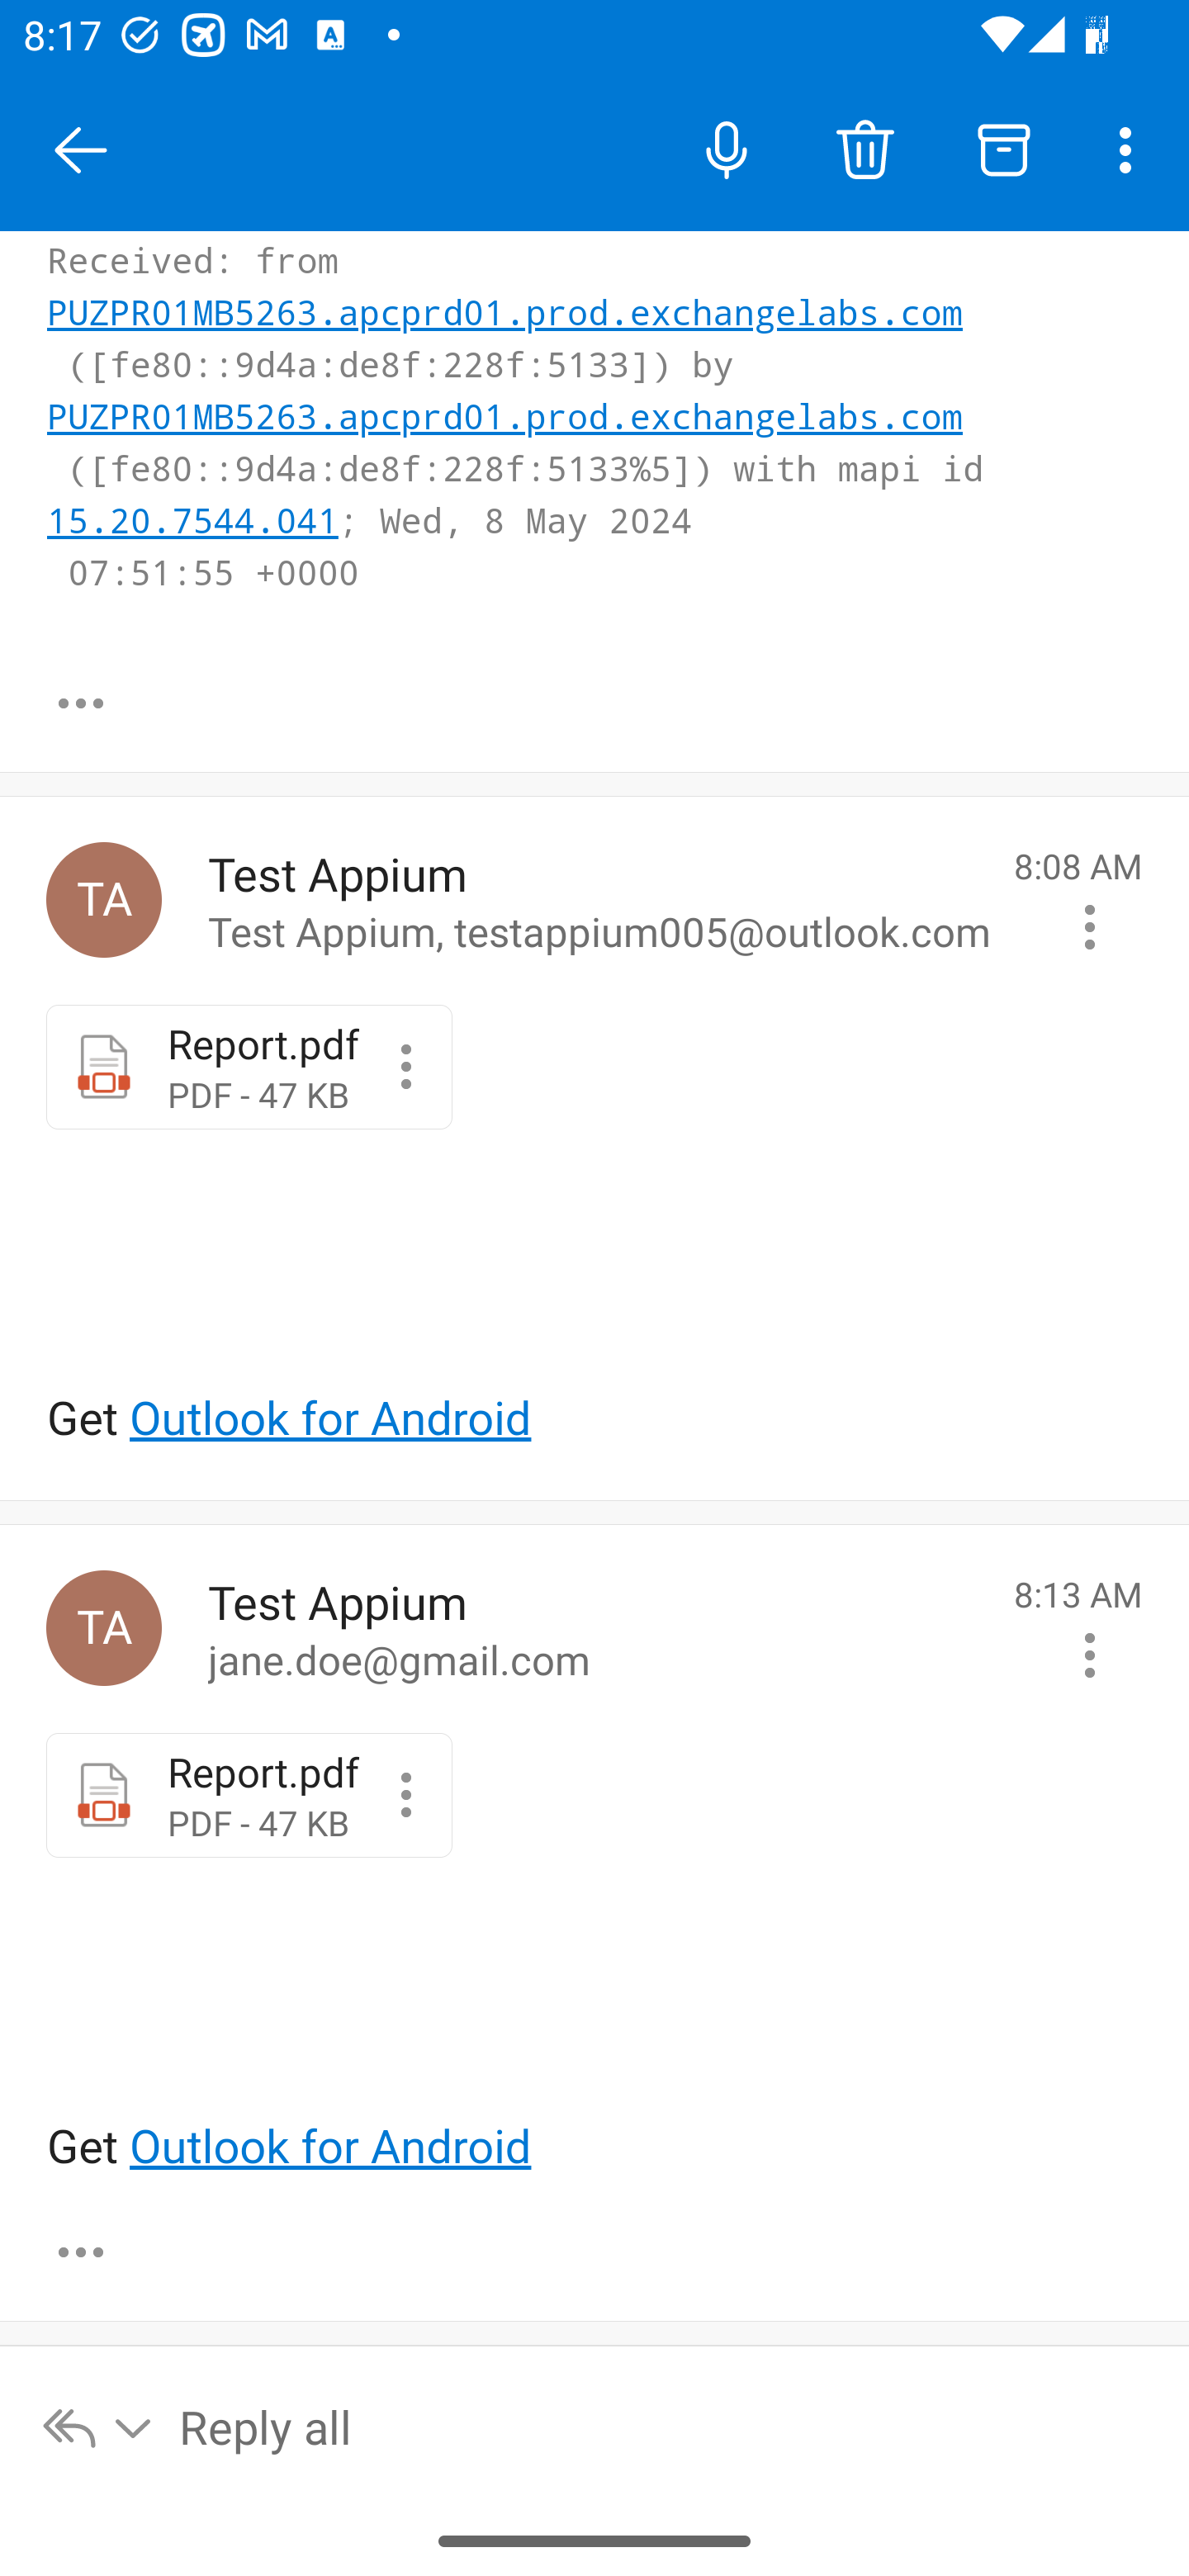  Describe the element at coordinates (98, 2426) in the screenshot. I see `Reply options` at that location.